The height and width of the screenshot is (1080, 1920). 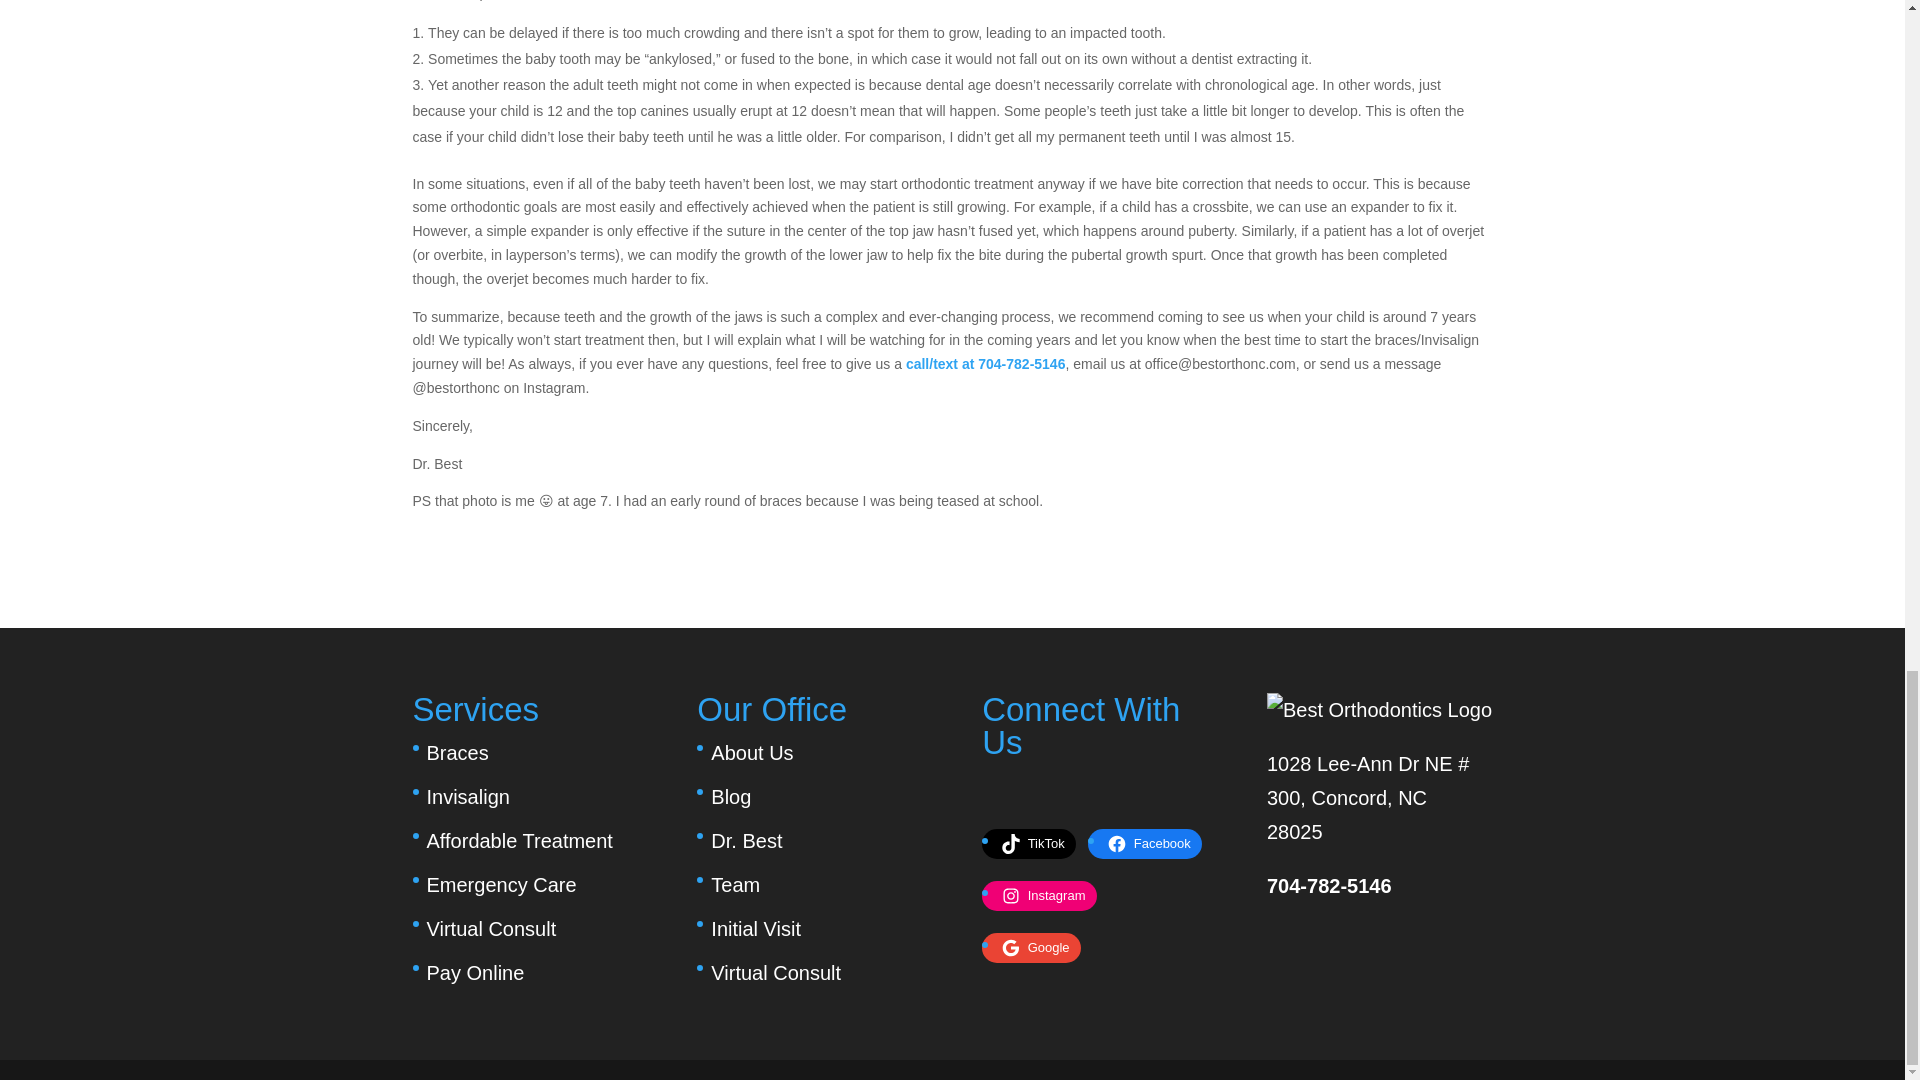 What do you see at coordinates (519, 841) in the screenshot?
I see `Affordable Treatment` at bounding box center [519, 841].